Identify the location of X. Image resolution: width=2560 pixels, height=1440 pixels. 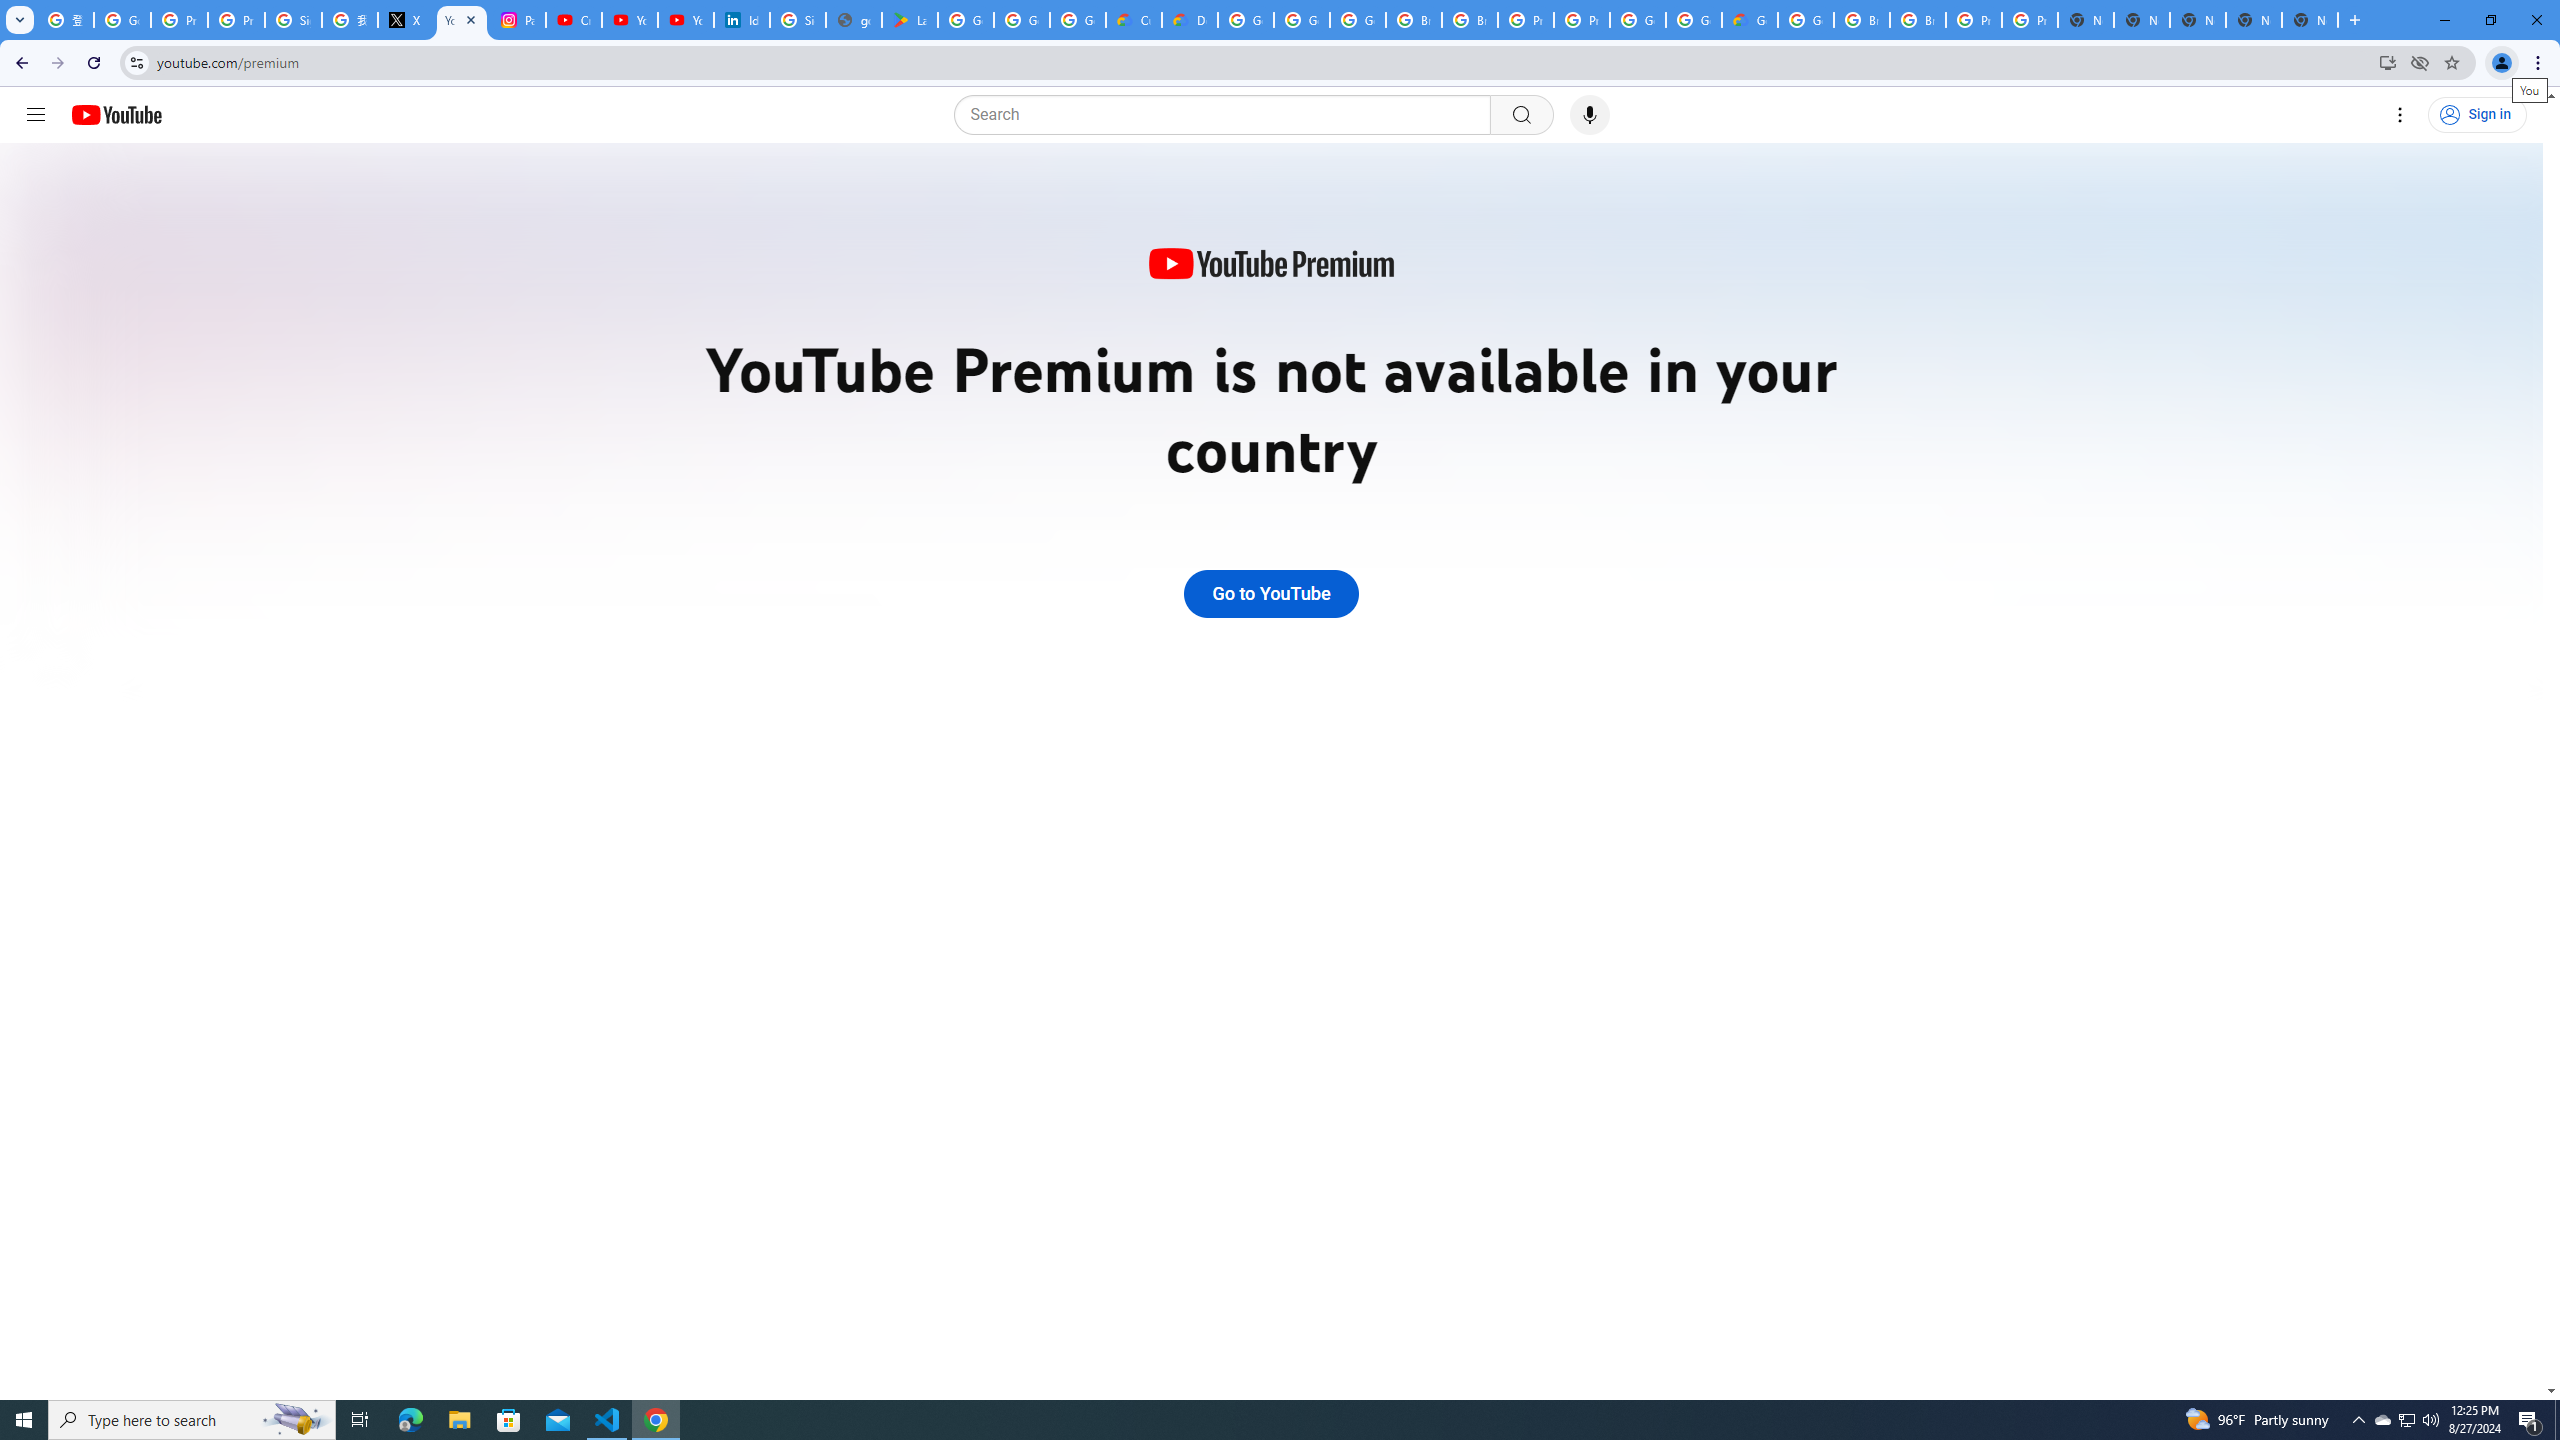
(405, 20).